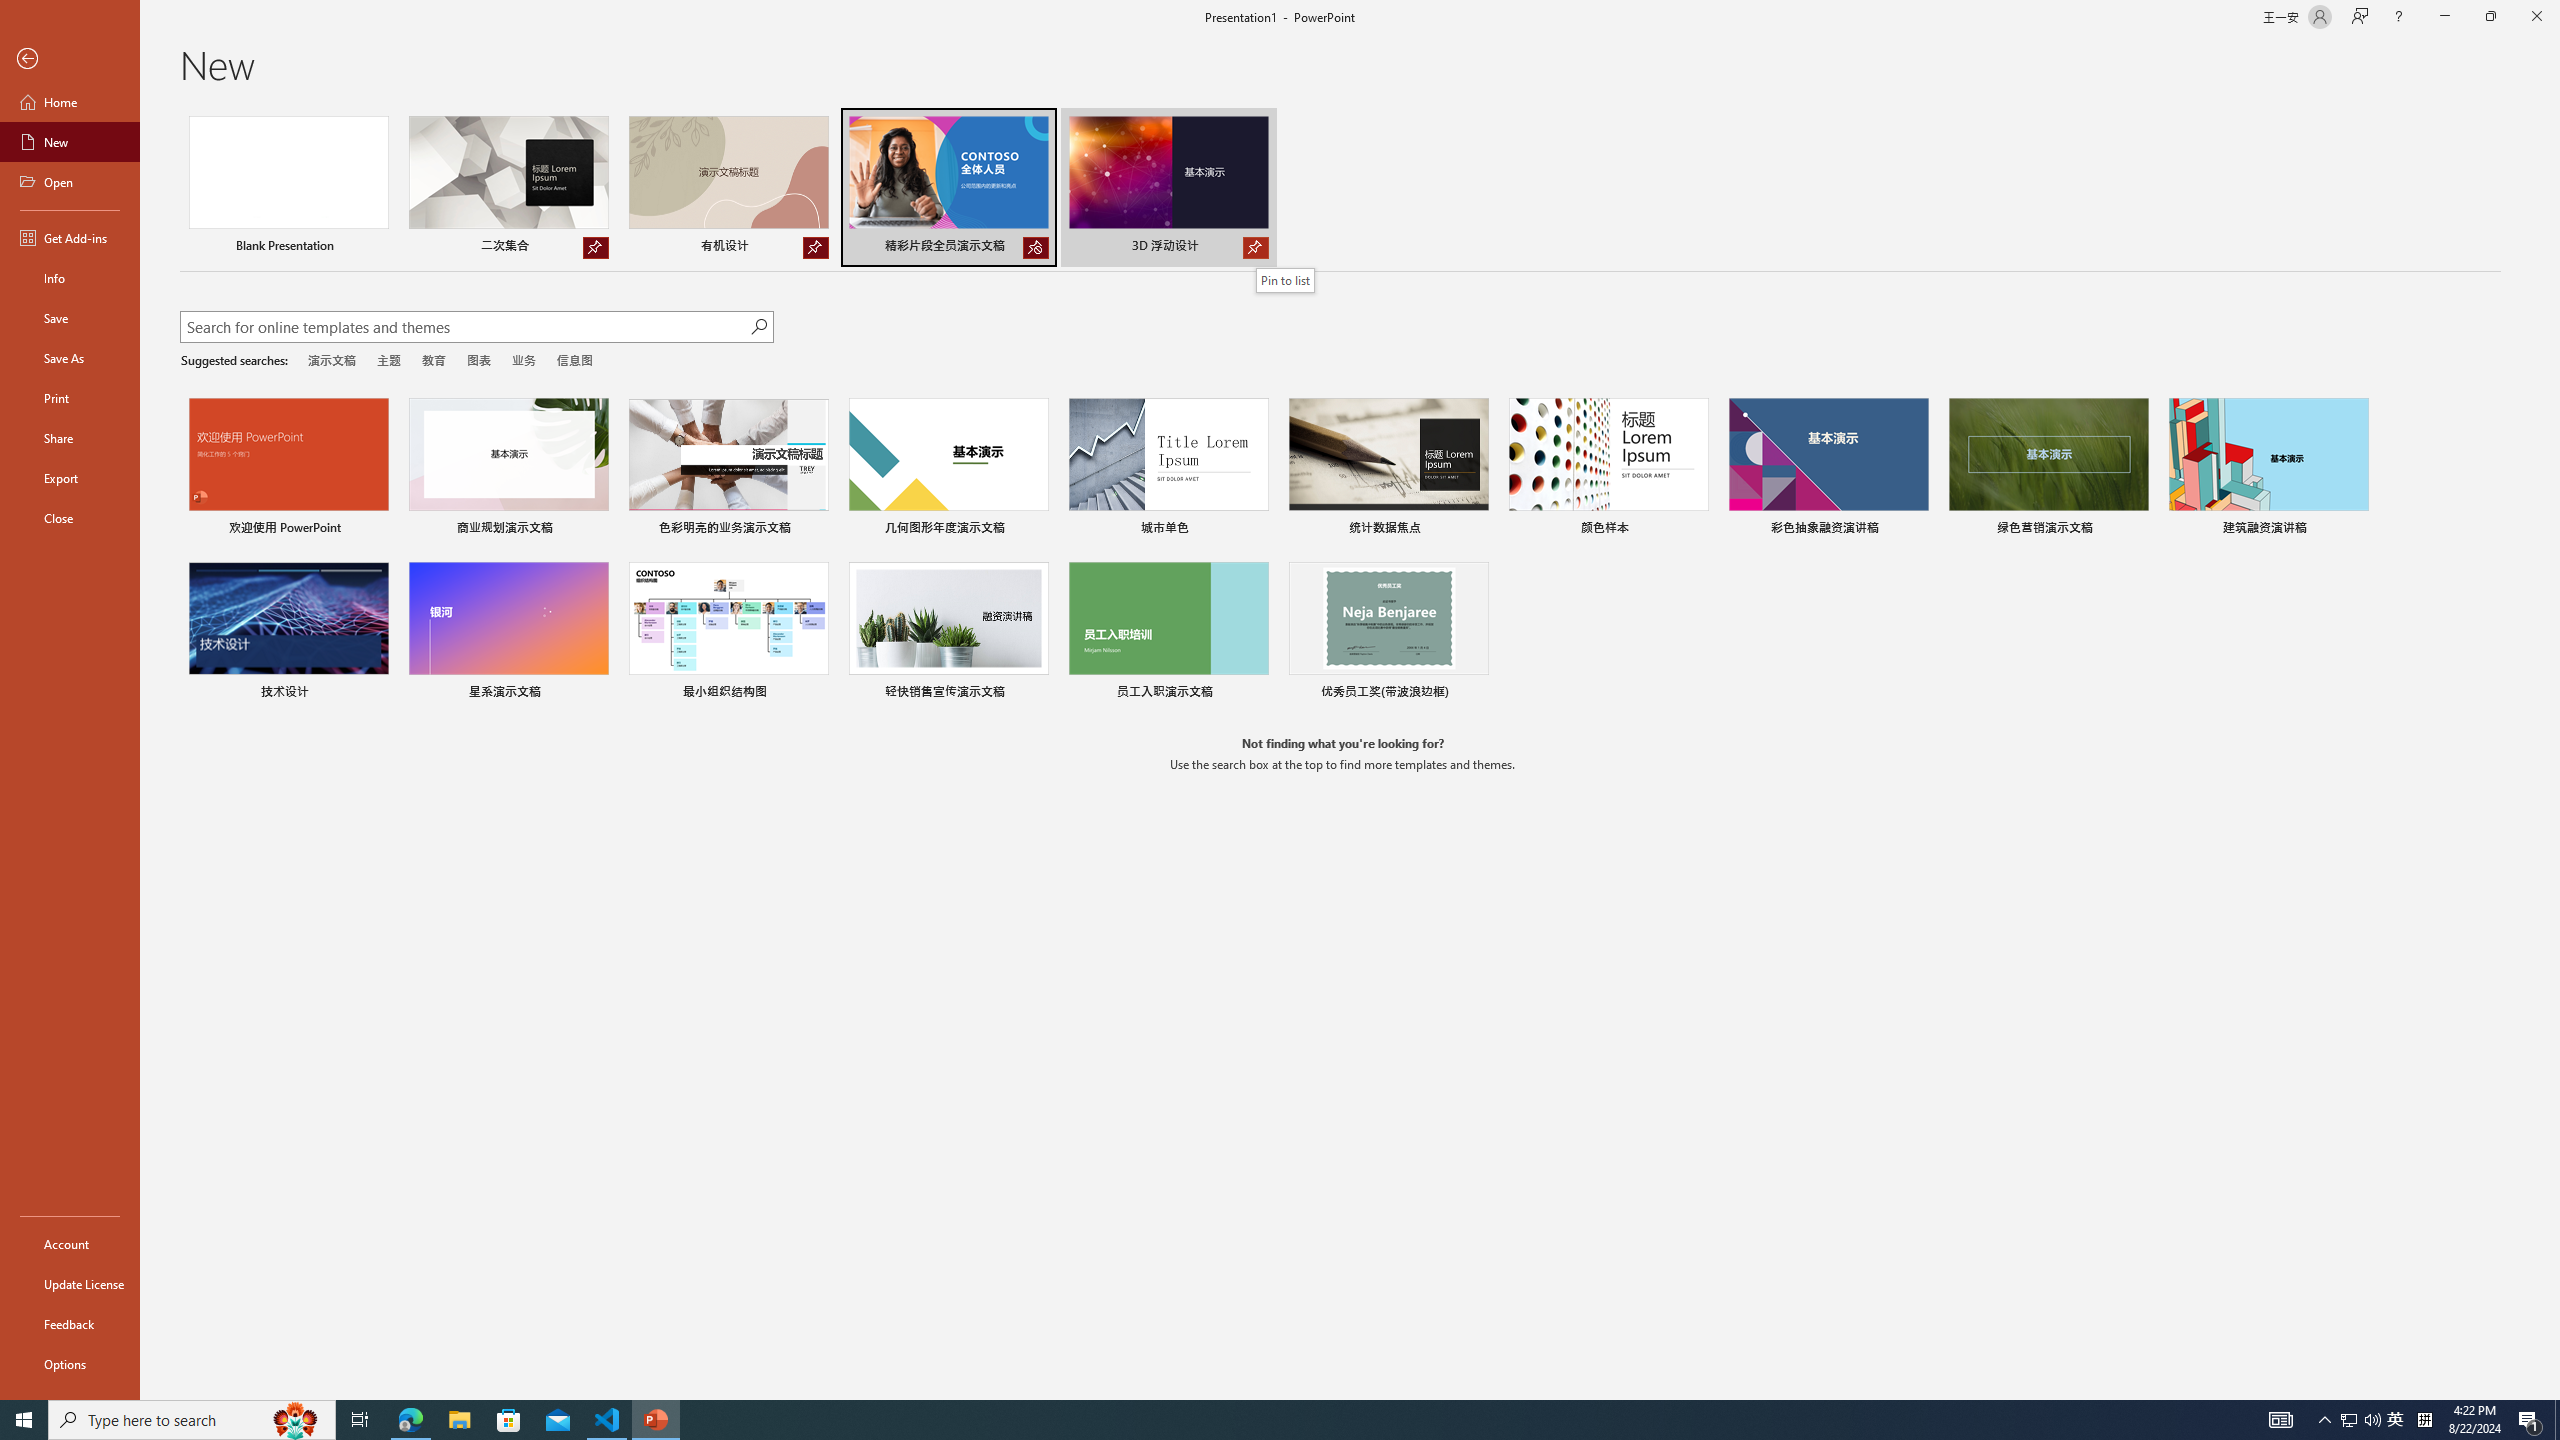  What do you see at coordinates (70, 478) in the screenshot?
I see `Export` at bounding box center [70, 478].